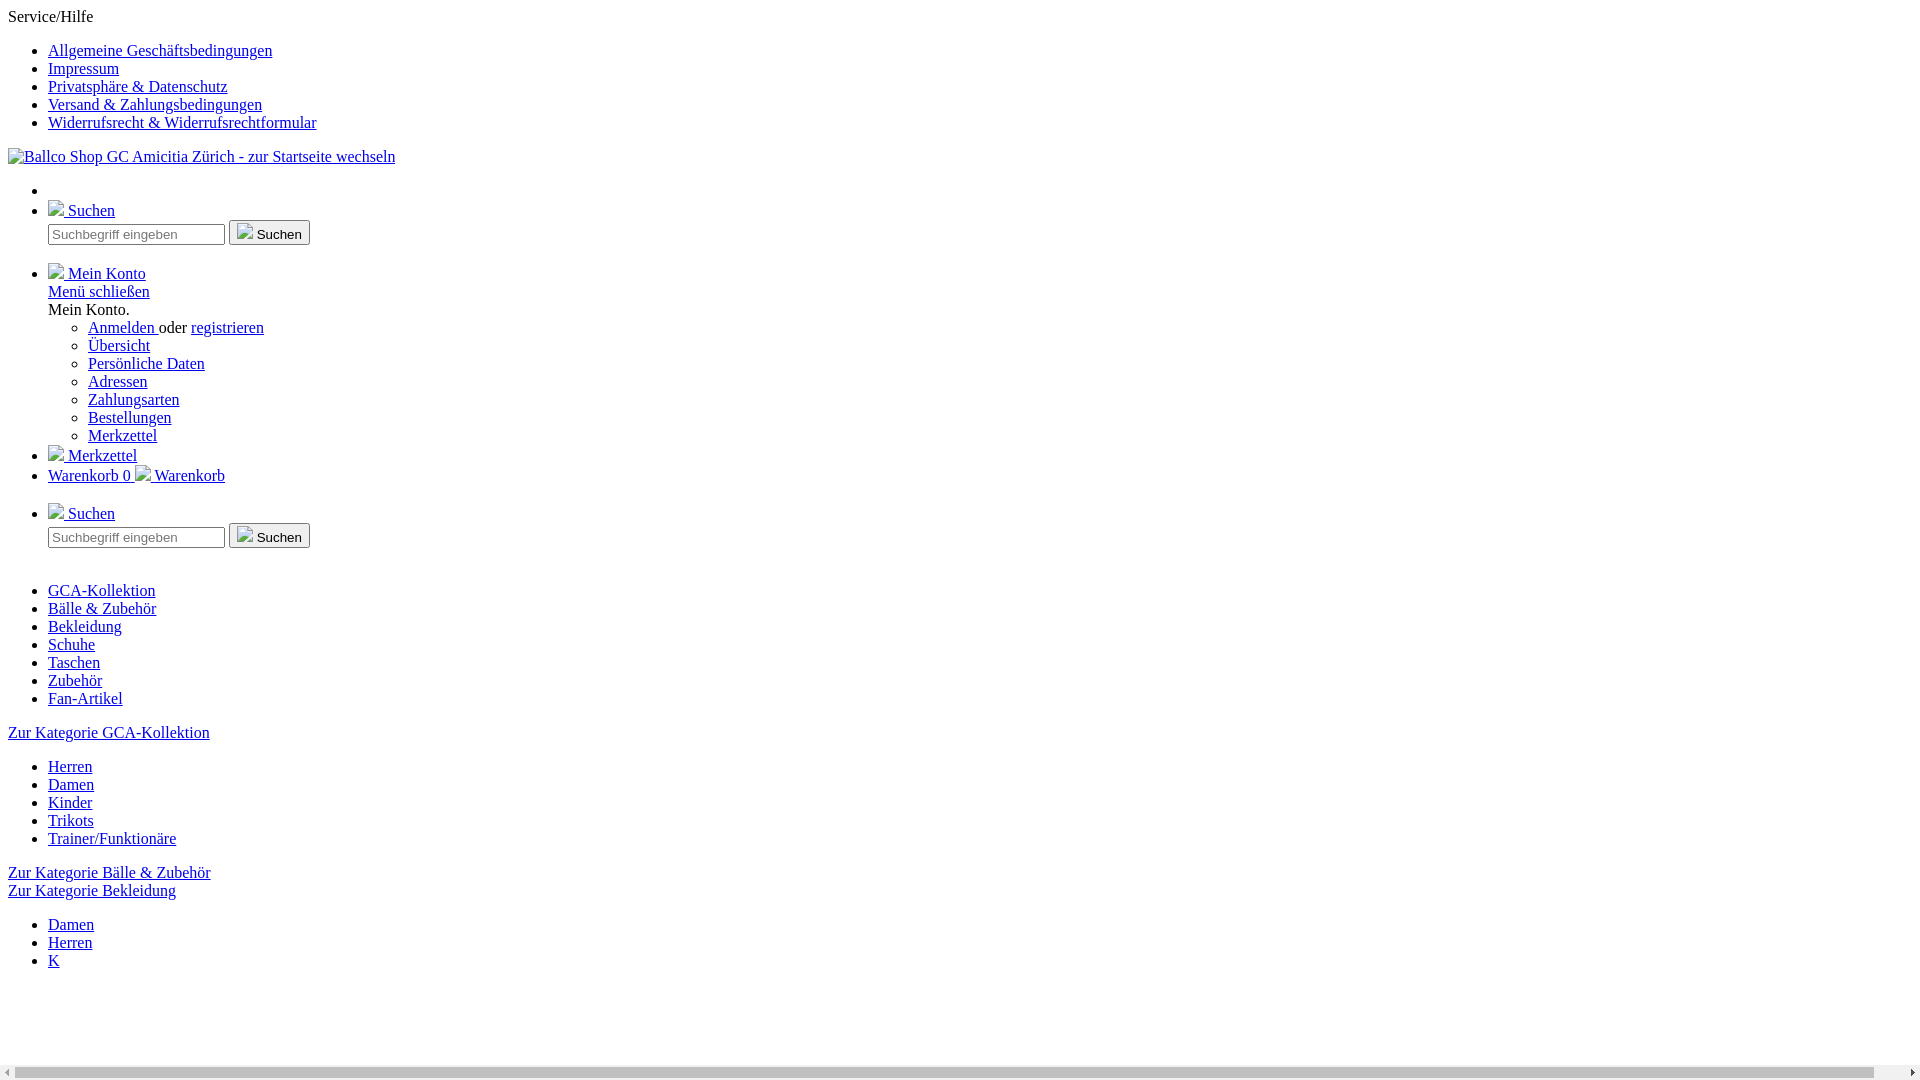  I want to click on Merkzettel, so click(122, 436).